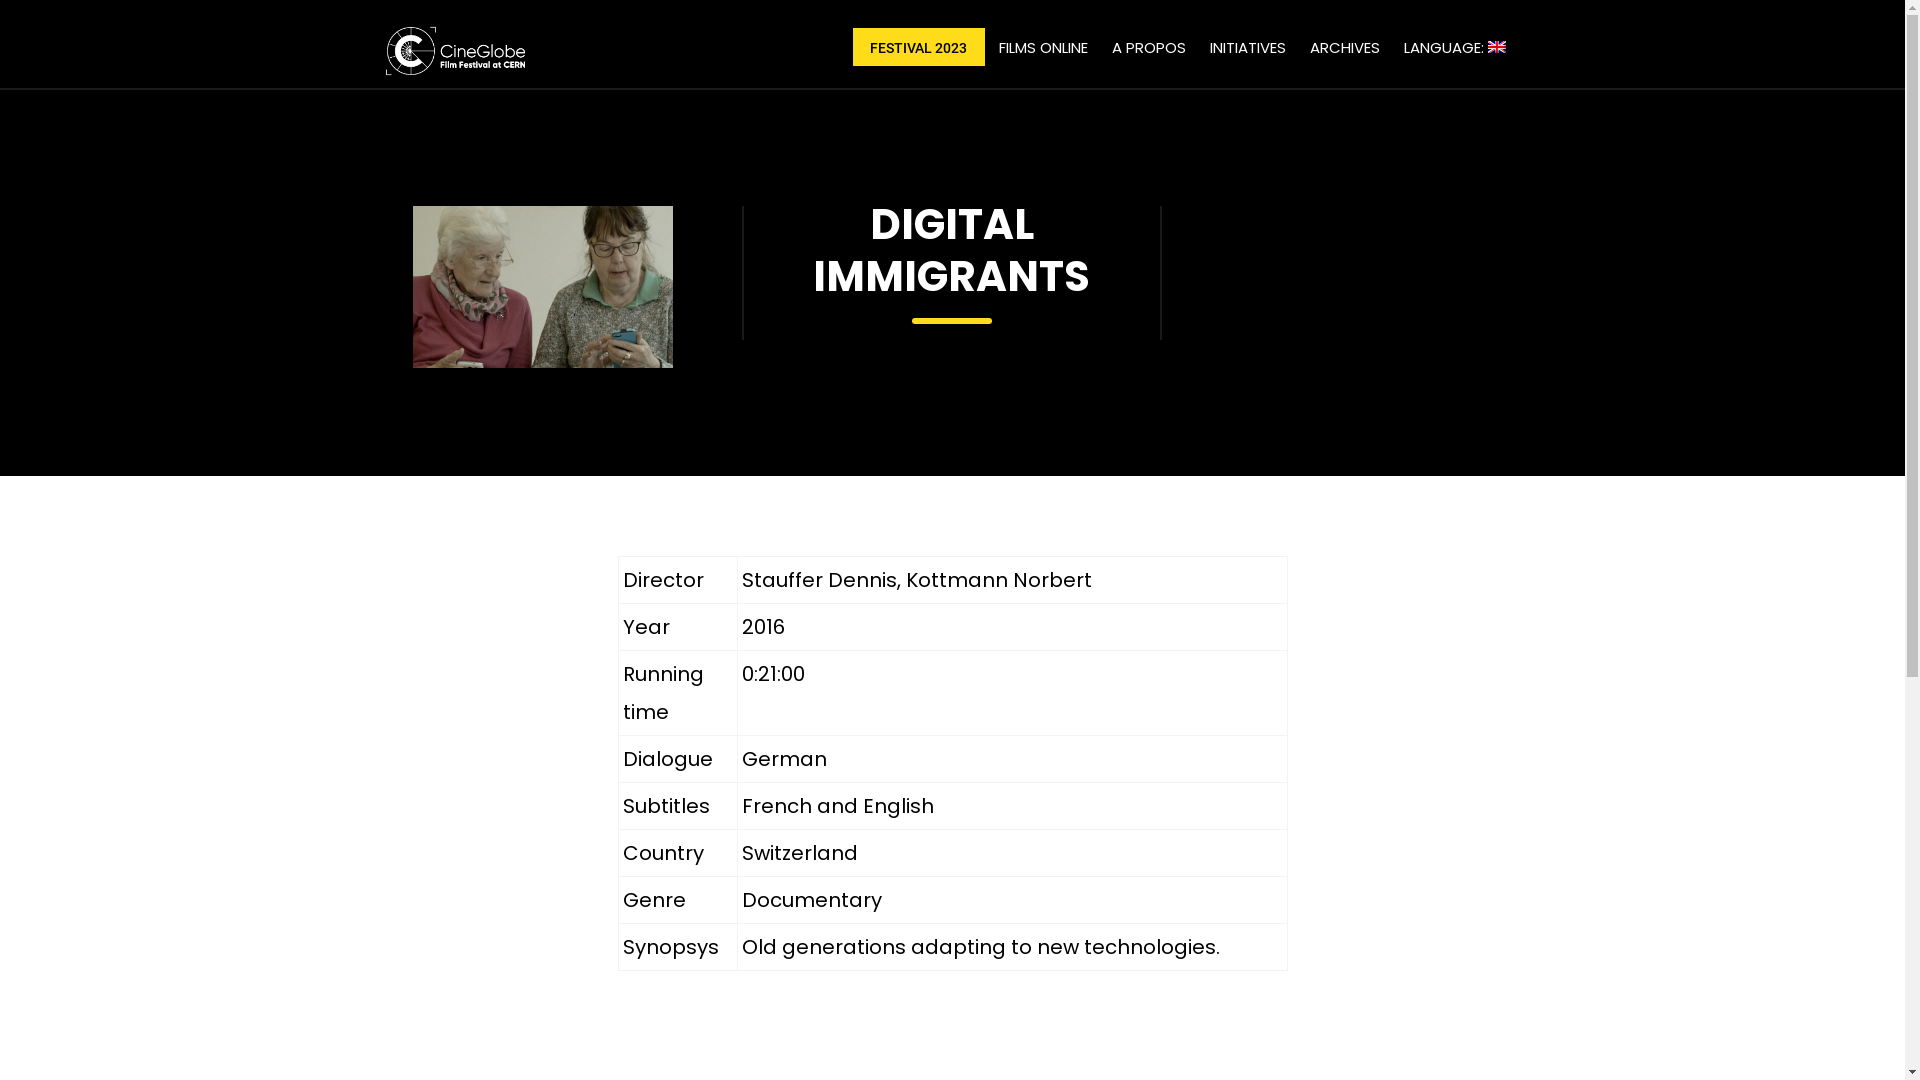 This screenshot has width=1920, height=1080. What do you see at coordinates (1455, 48) in the screenshot?
I see `LANGUAGE: ` at bounding box center [1455, 48].